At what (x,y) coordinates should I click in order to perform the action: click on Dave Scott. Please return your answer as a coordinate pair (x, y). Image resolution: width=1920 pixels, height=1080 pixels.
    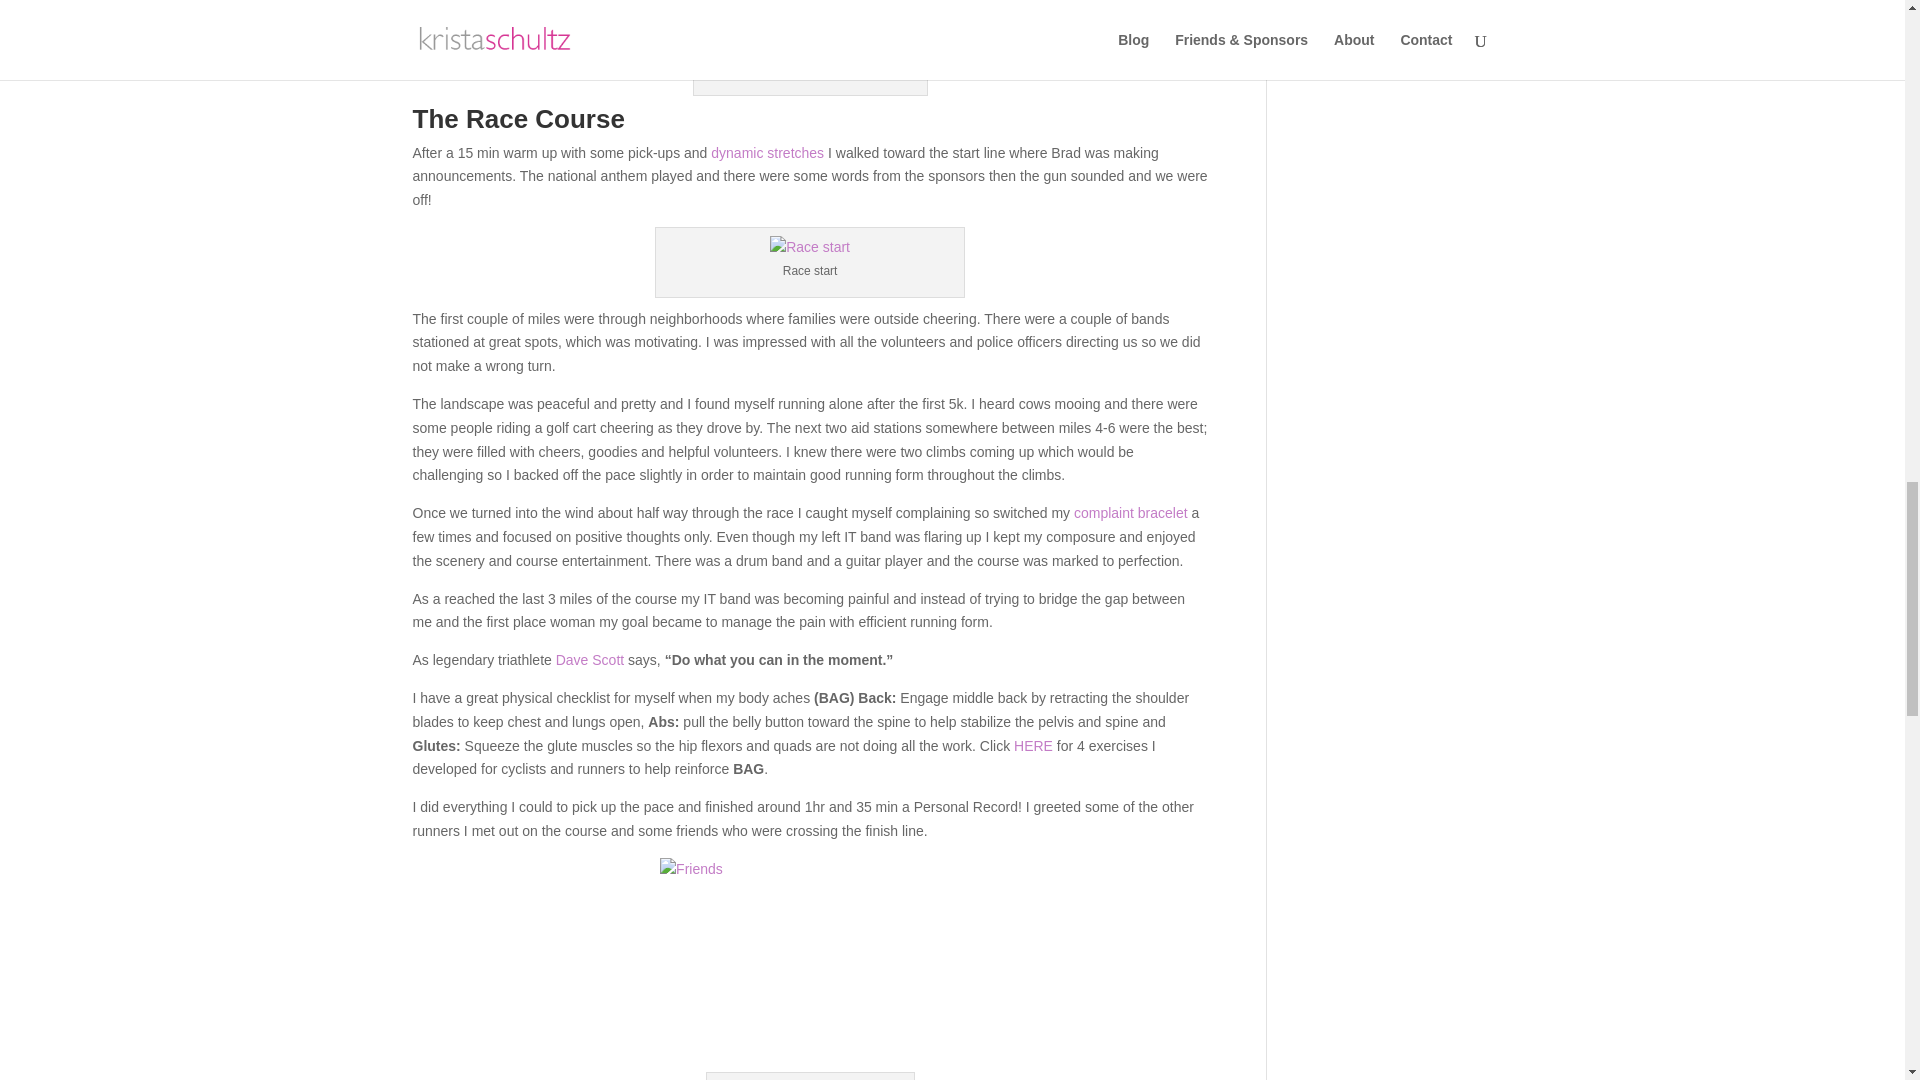
    Looking at the image, I should click on (590, 660).